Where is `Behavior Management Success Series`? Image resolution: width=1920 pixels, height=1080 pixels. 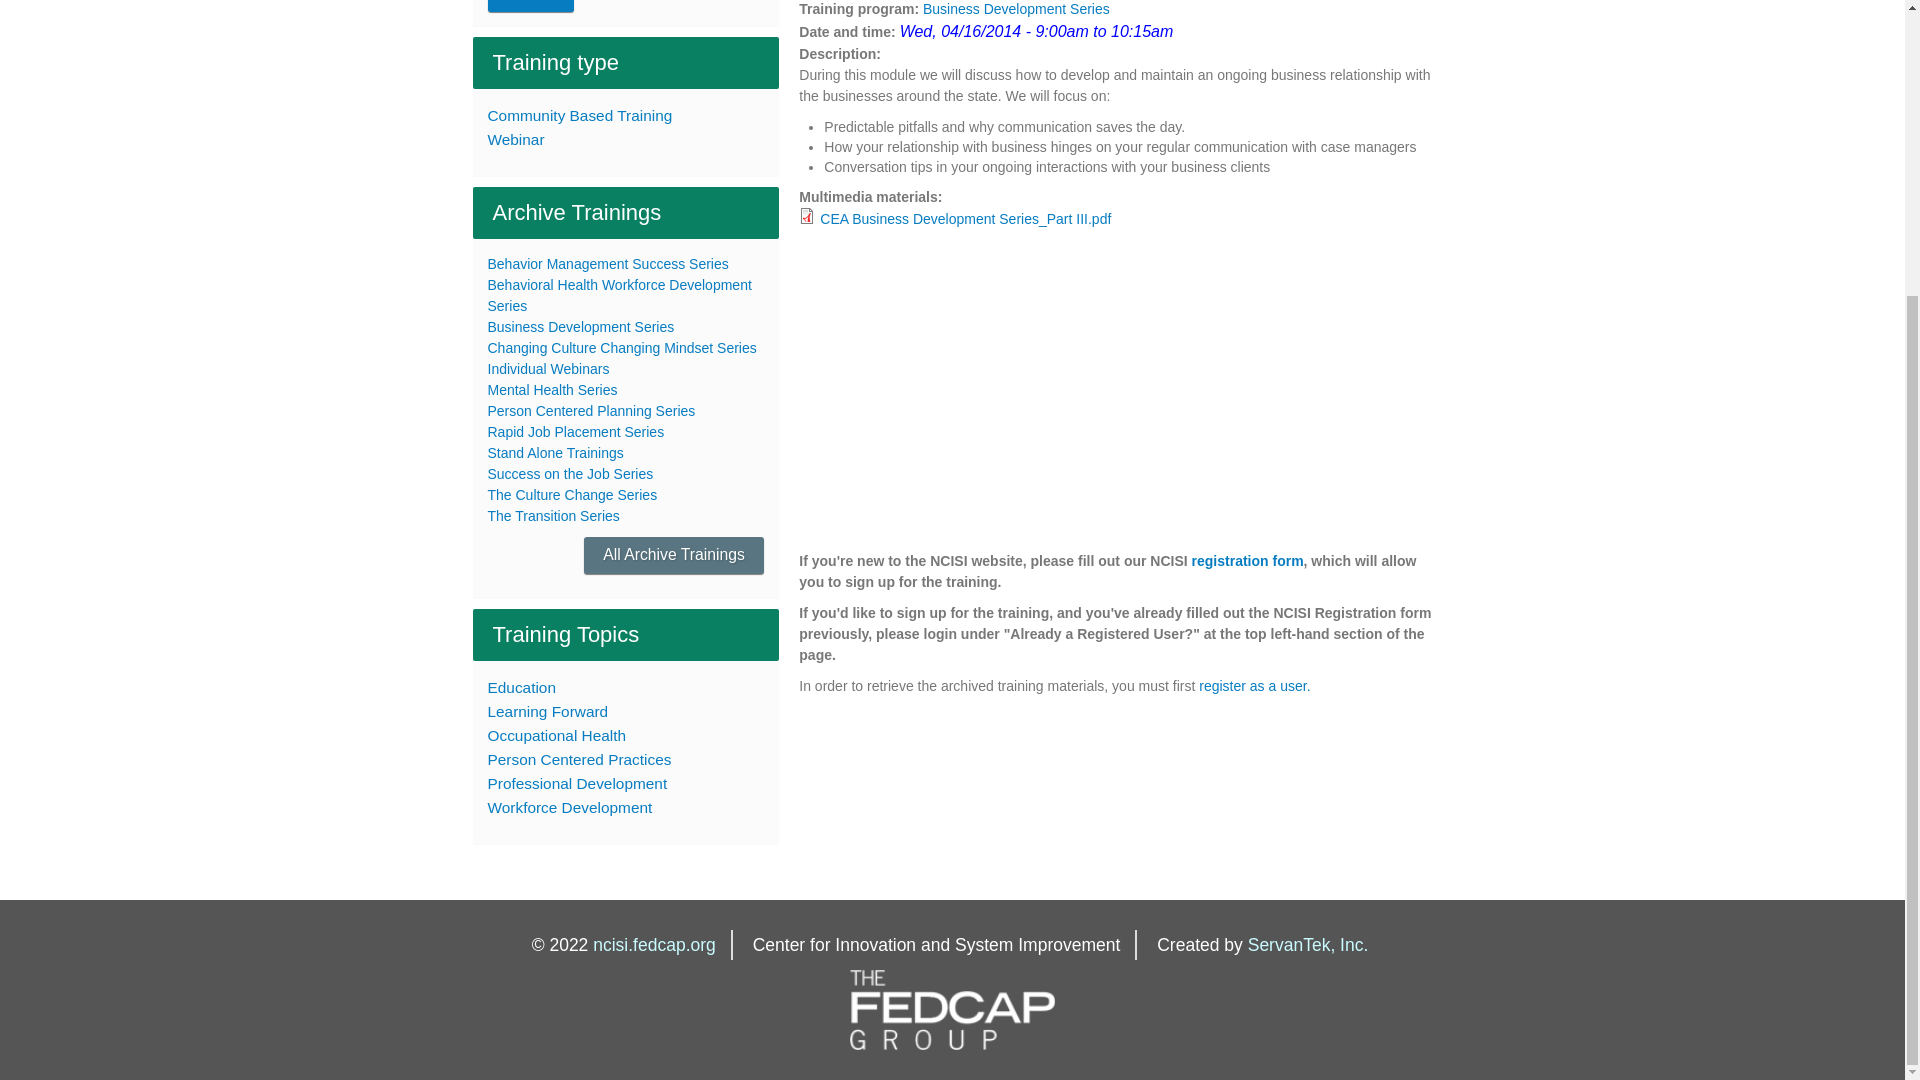
Behavior Management Success Series is located at coordinates (608, 264).